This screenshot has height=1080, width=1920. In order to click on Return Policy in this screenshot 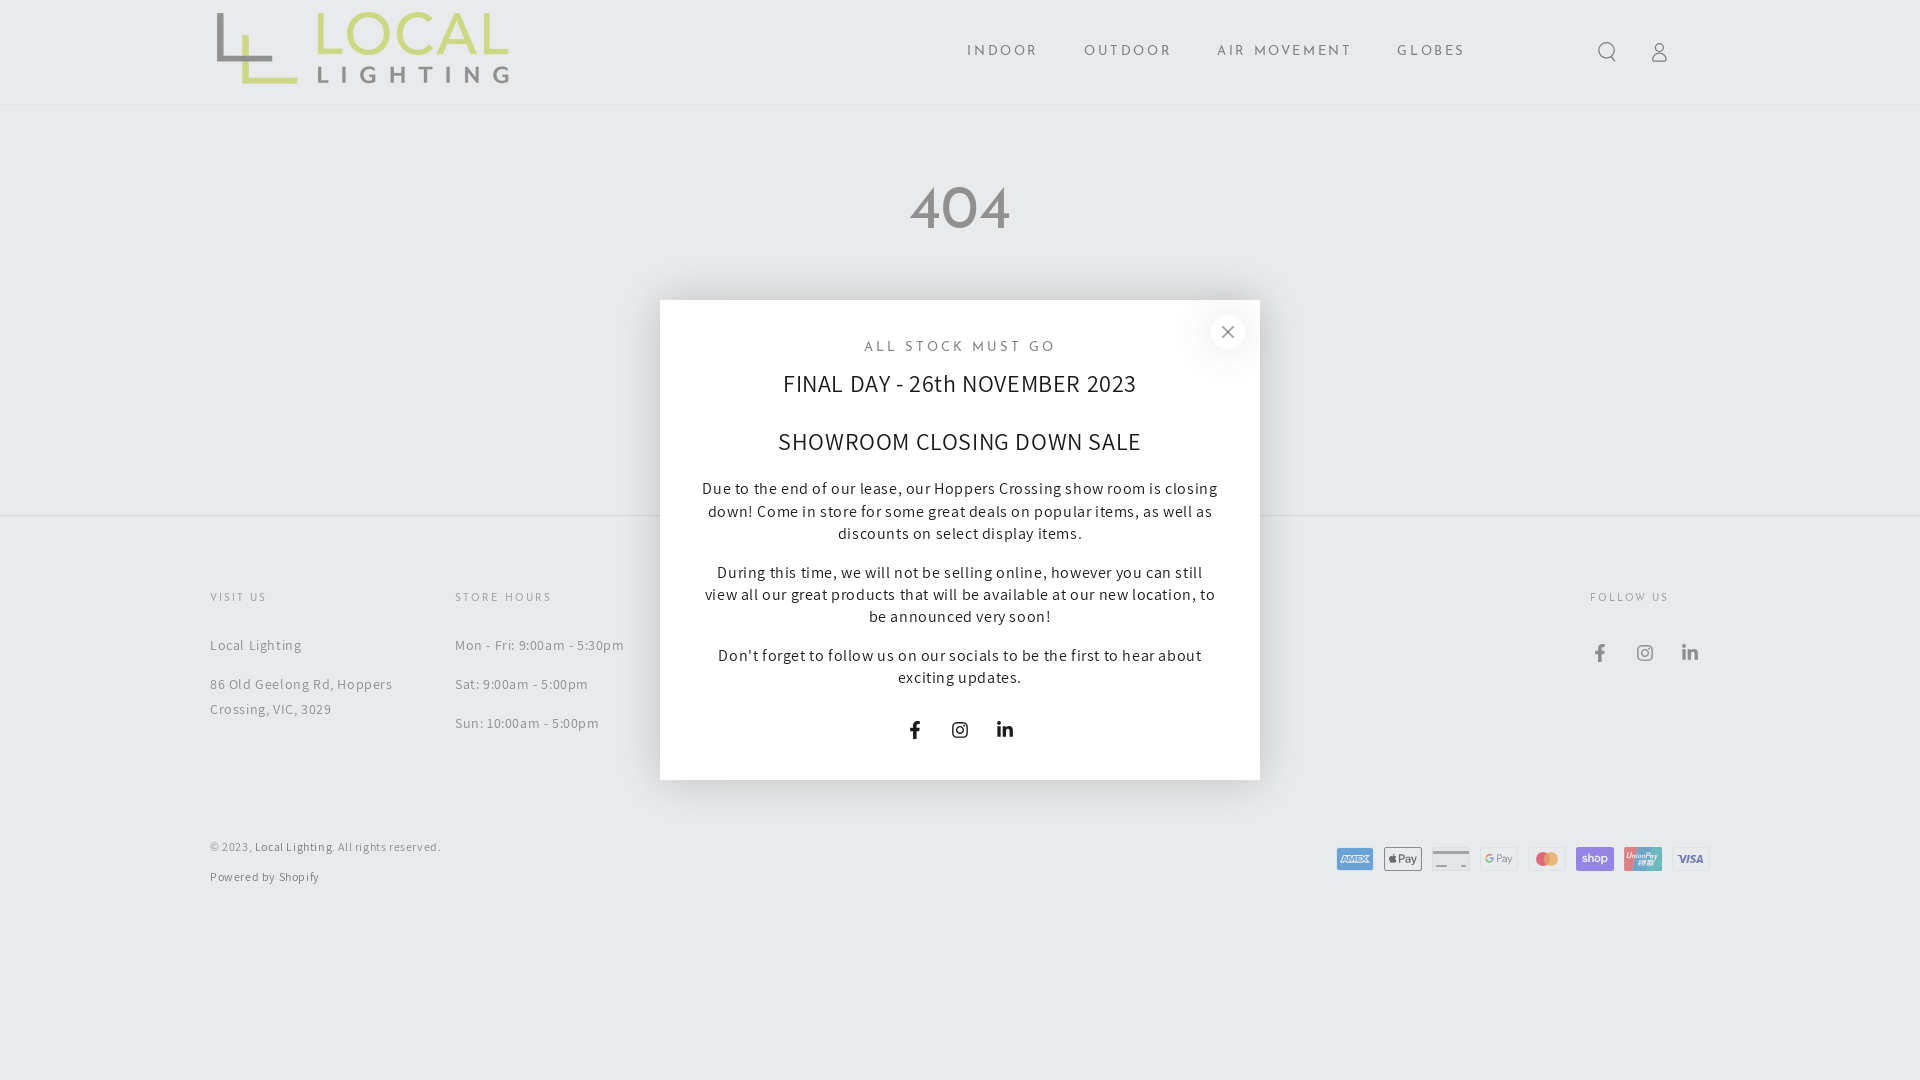, I will do `click(748, 682)`.